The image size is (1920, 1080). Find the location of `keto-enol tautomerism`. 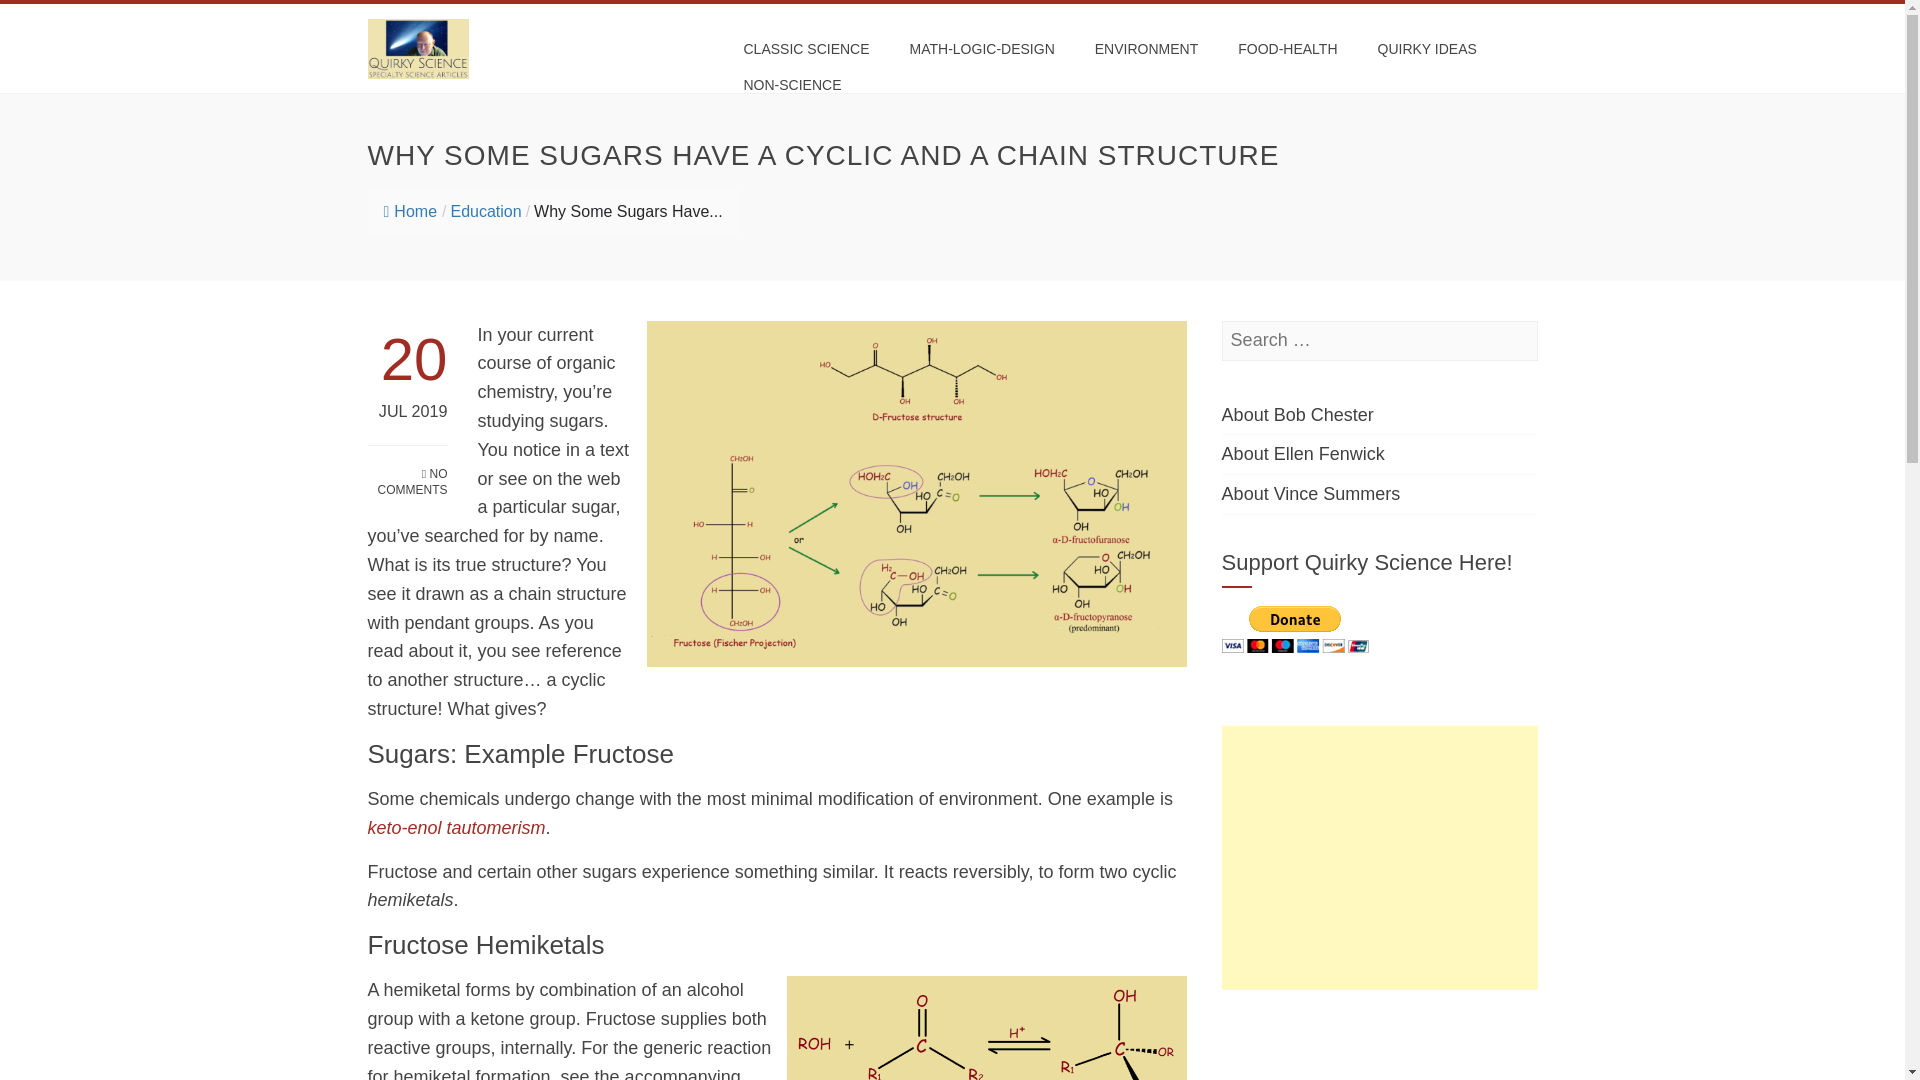

keto-enol tautomerism is located at coordinates (456, 828).